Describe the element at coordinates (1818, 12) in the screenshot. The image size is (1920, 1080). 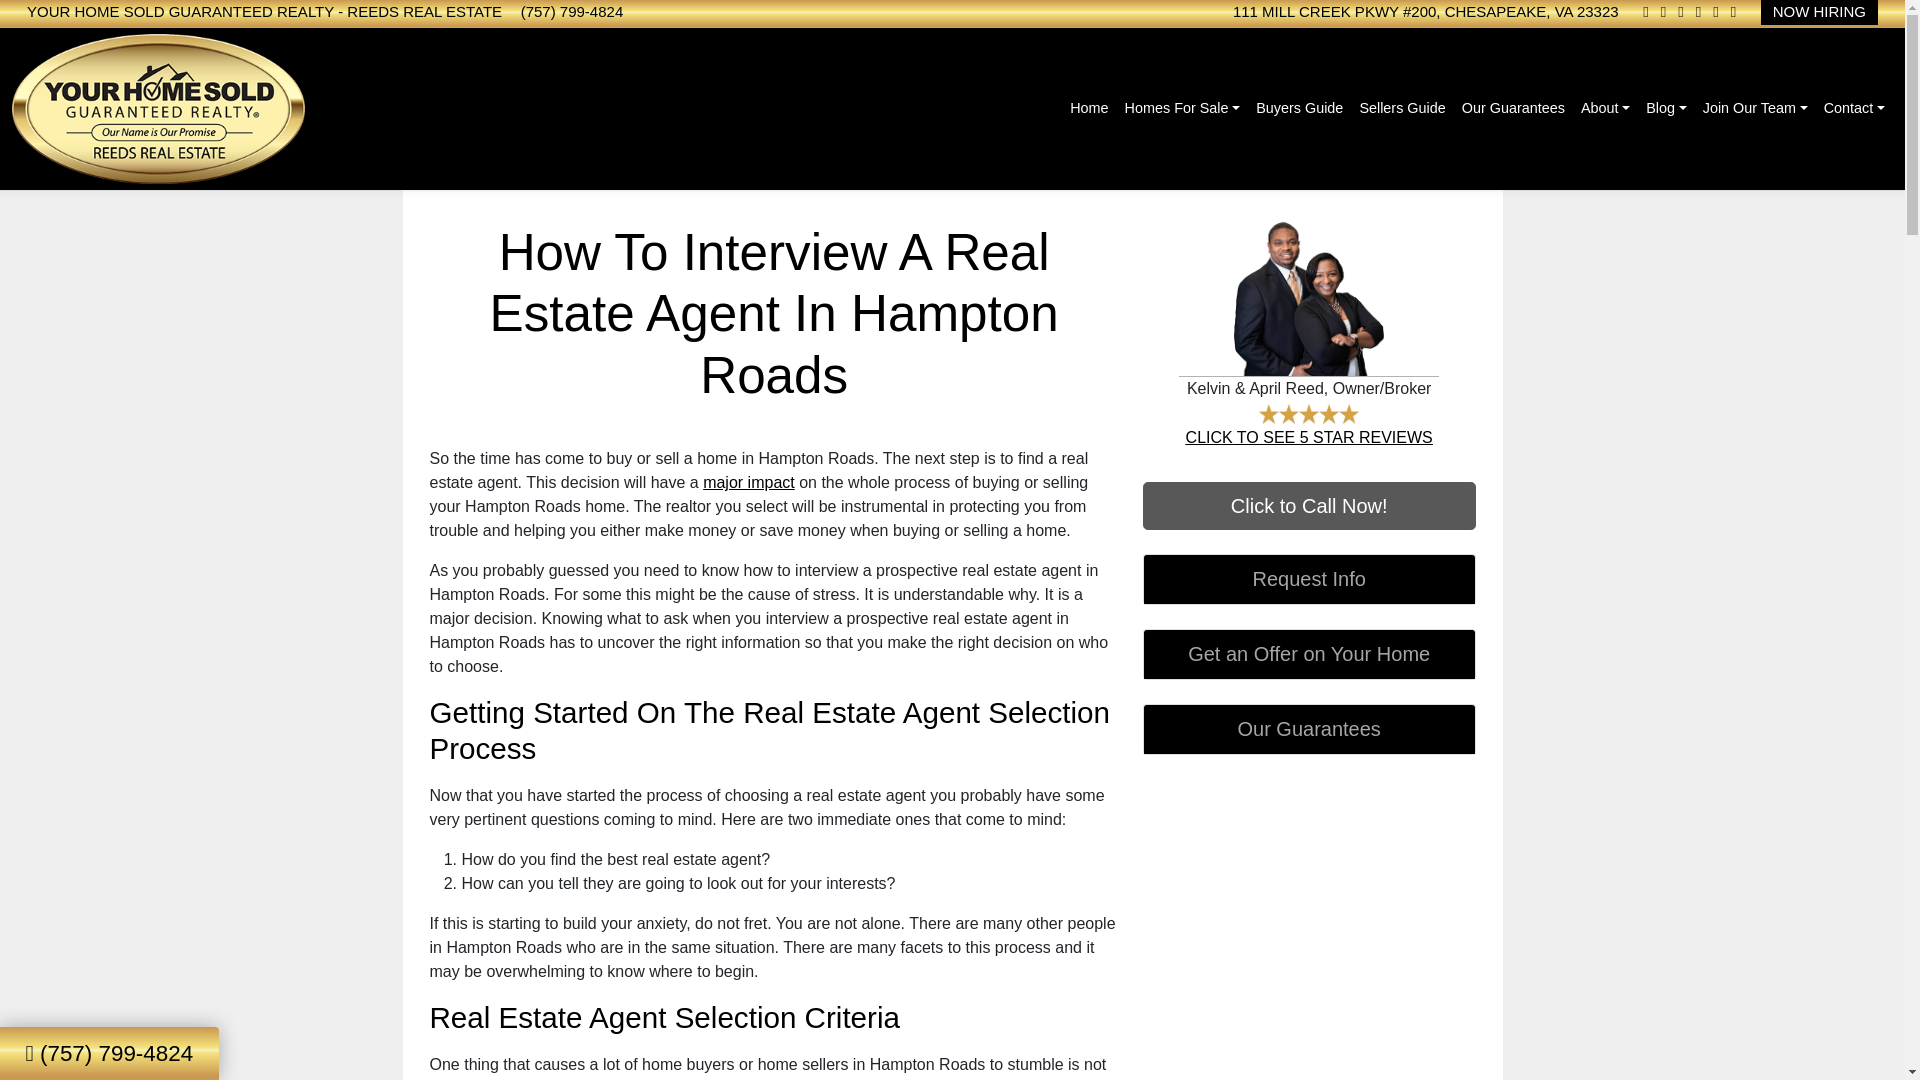
I see `NOW HIRING` at that location.